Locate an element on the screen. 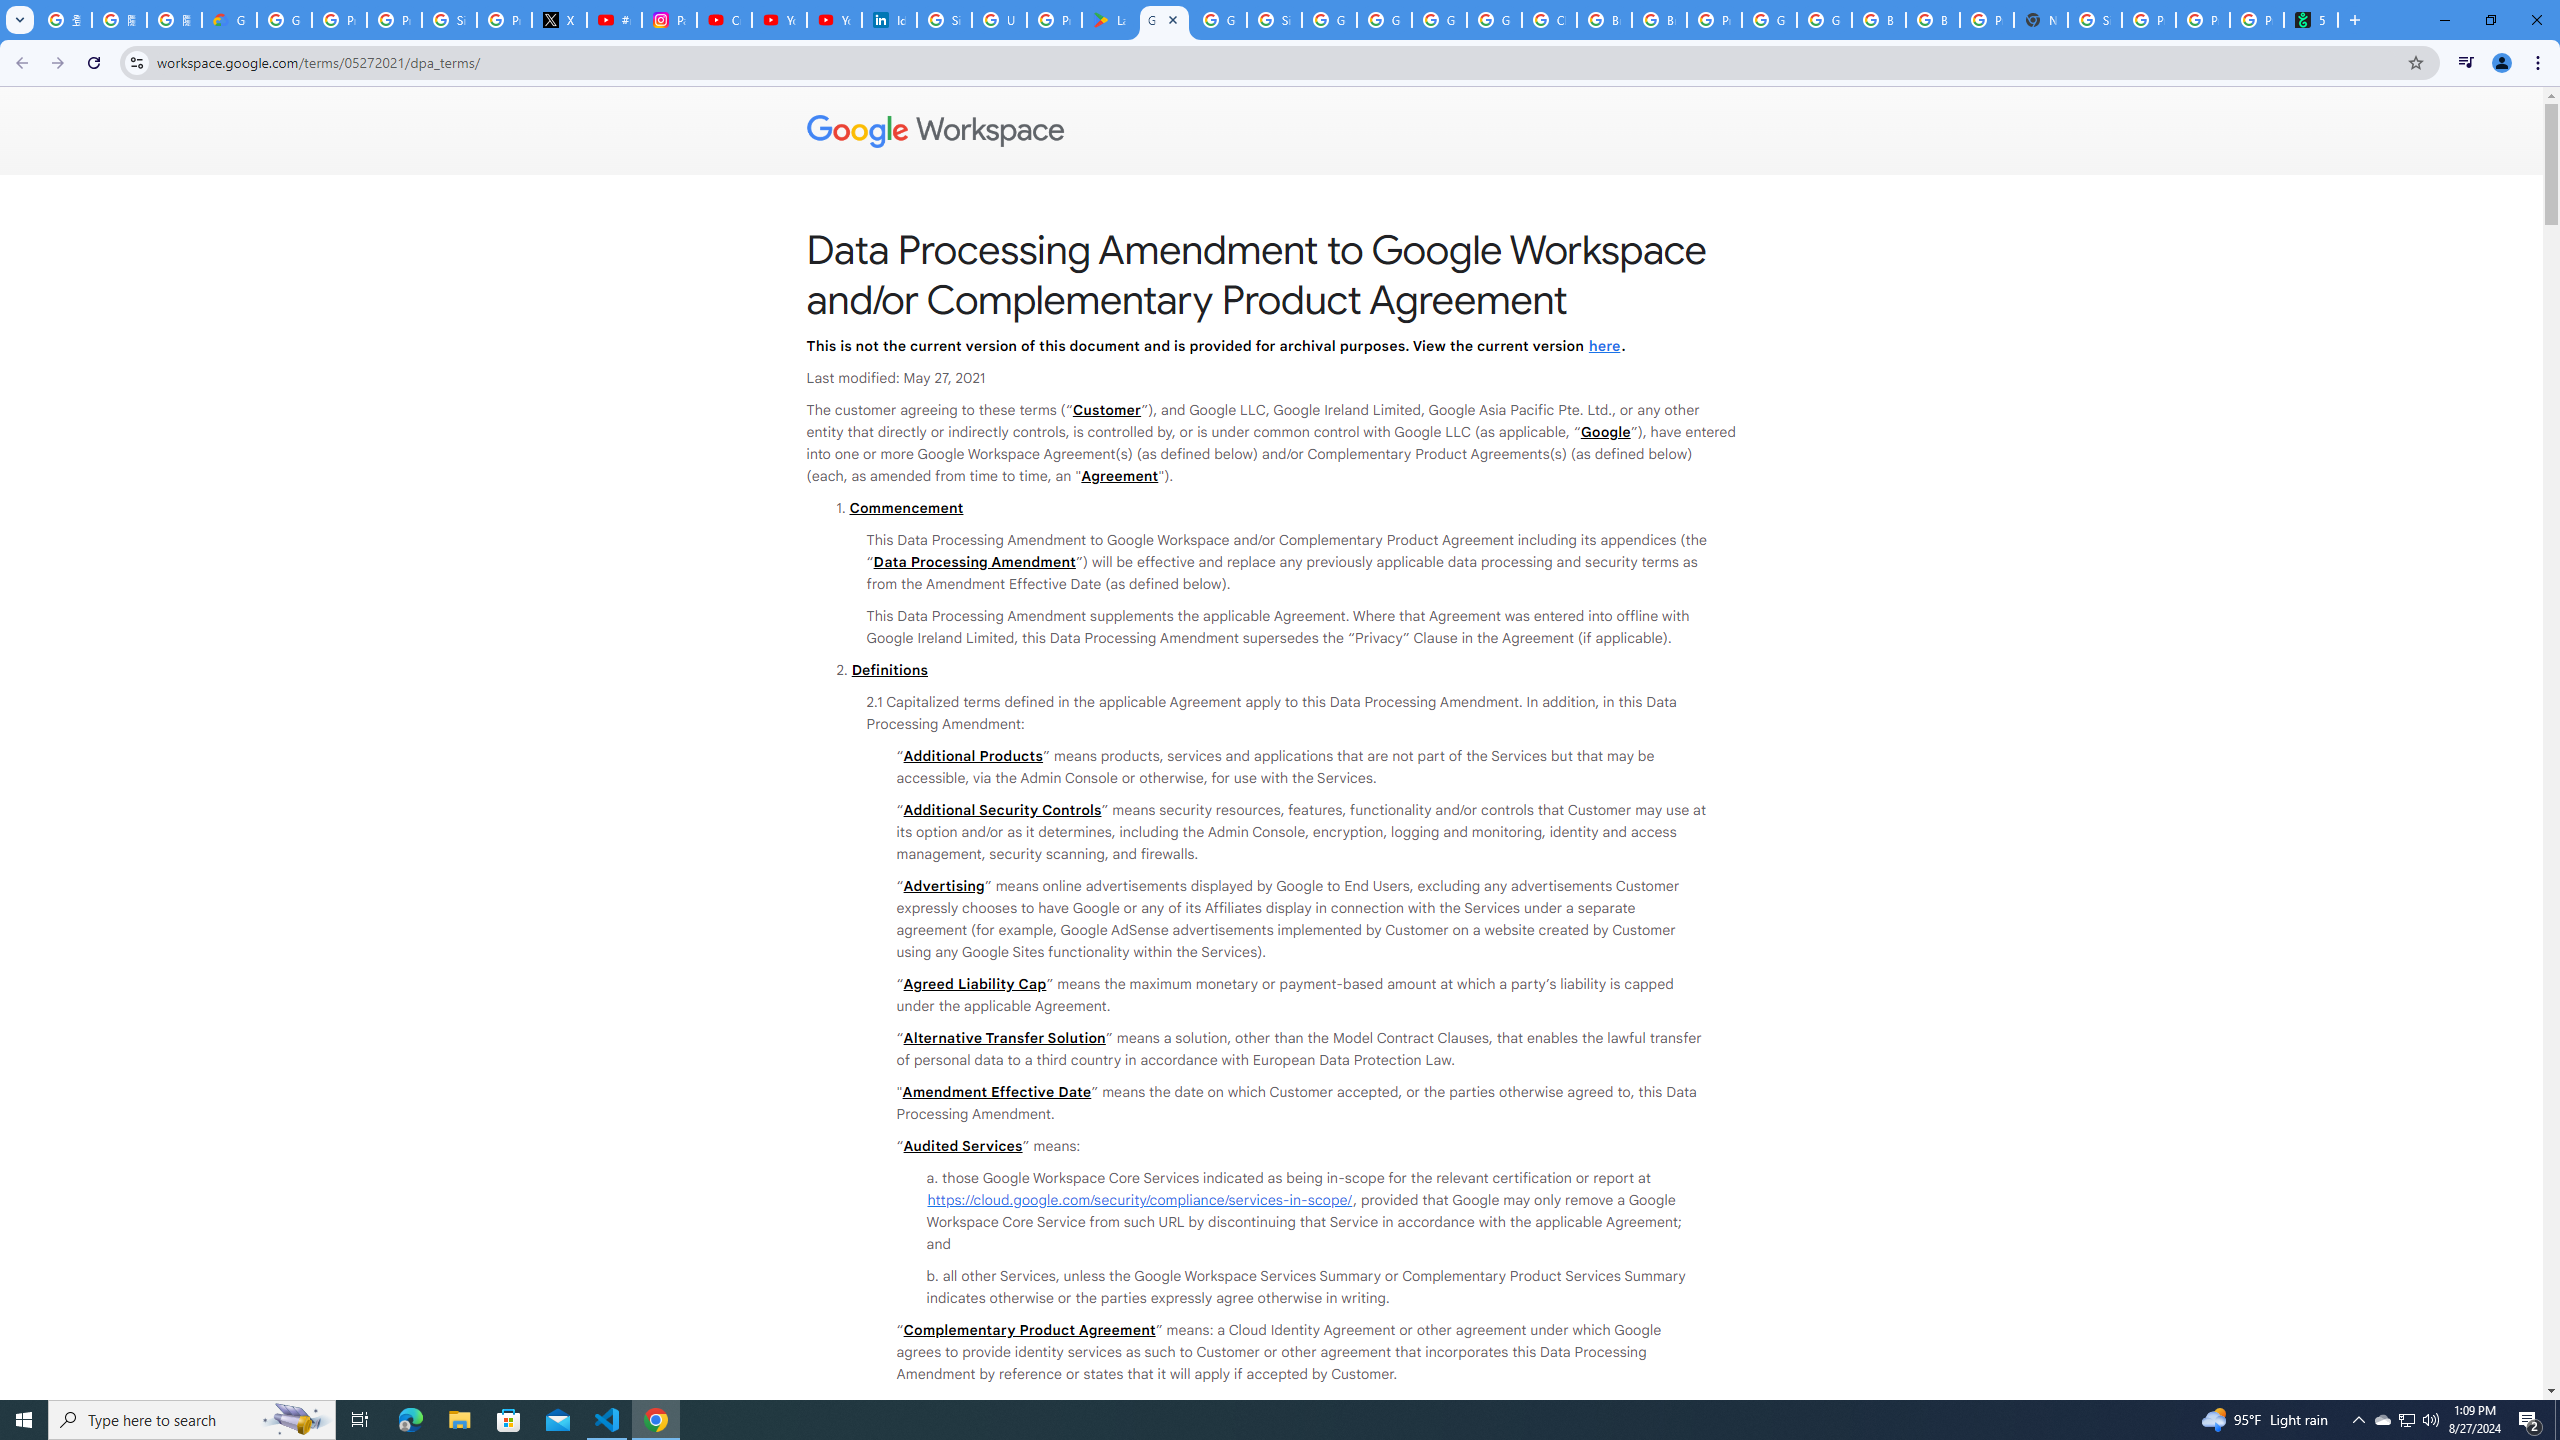 The image size is (2560, 1440). Google Cloud Platform is located at coordinates (1824, 20).